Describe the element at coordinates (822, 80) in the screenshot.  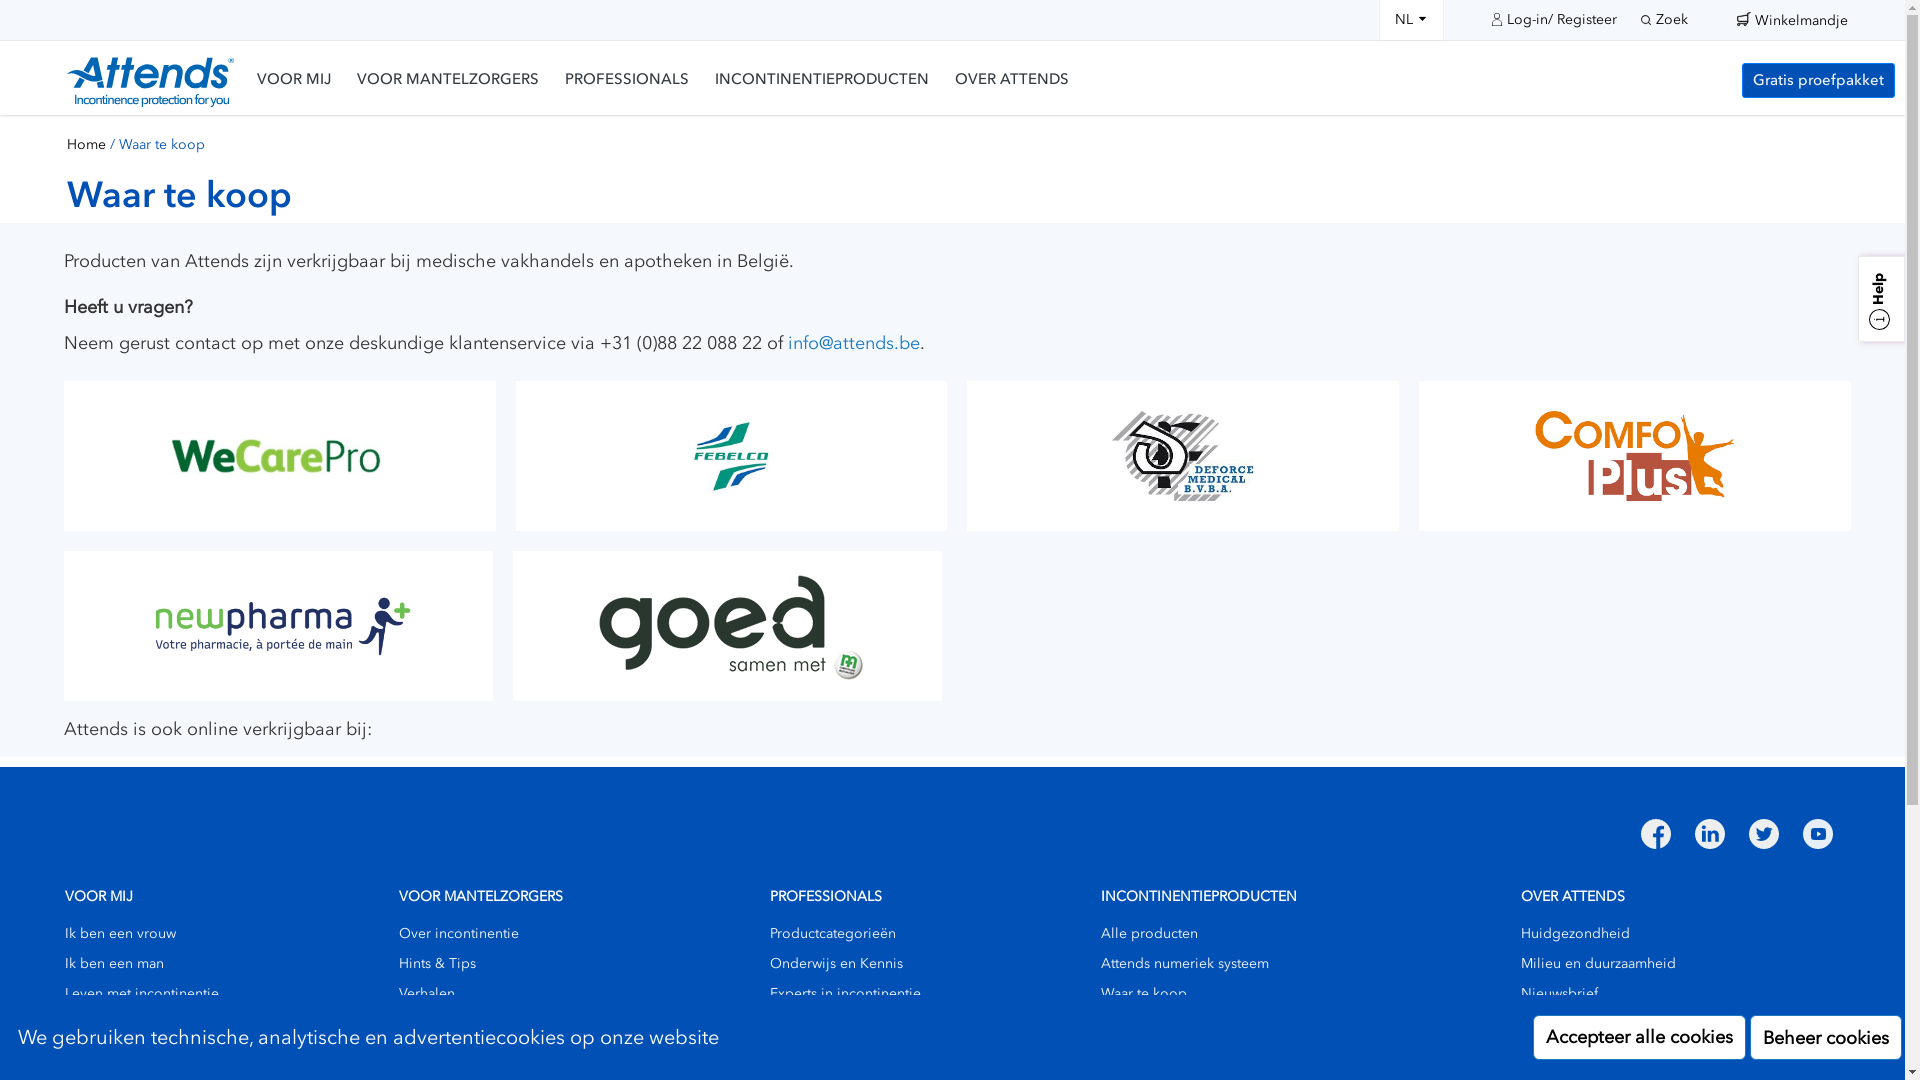
I see `INCONTINENTIEPRODUCTEN` at that location.